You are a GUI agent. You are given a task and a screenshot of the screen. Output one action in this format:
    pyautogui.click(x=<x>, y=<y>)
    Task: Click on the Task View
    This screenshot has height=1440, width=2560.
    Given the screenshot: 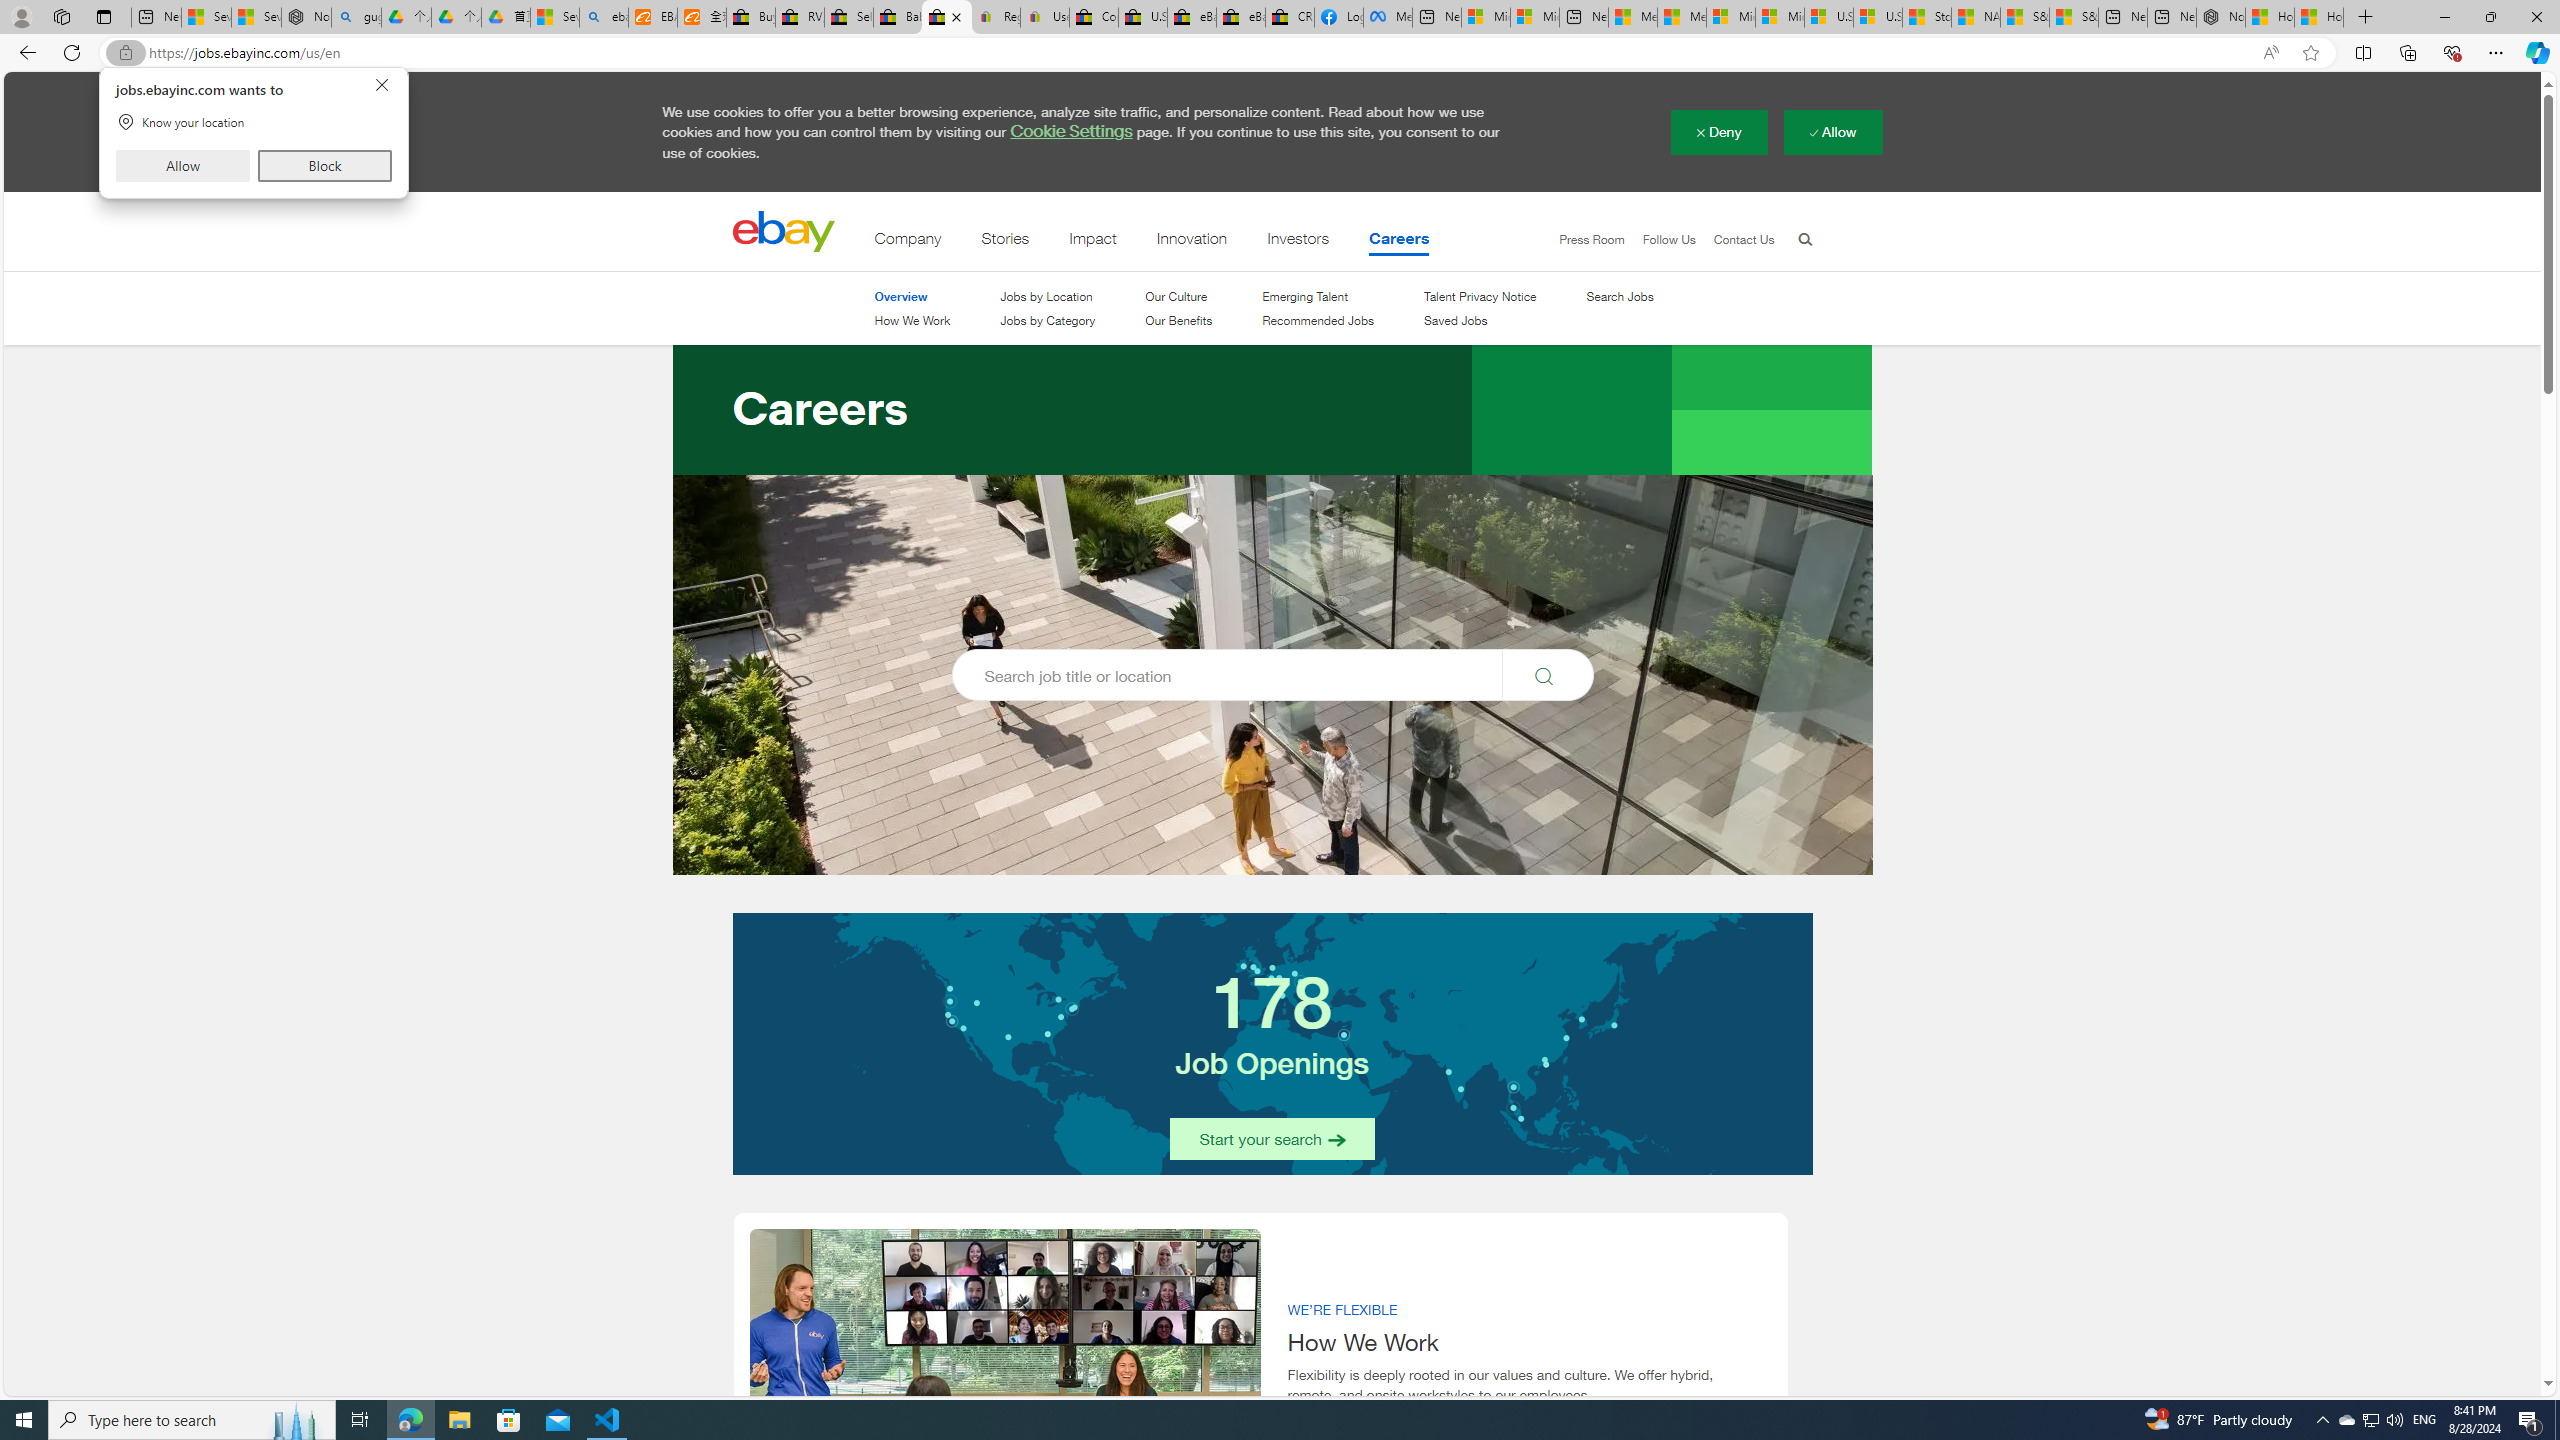 What is the action you would take?
    pyautogui.click(x=360, y=1420)
    